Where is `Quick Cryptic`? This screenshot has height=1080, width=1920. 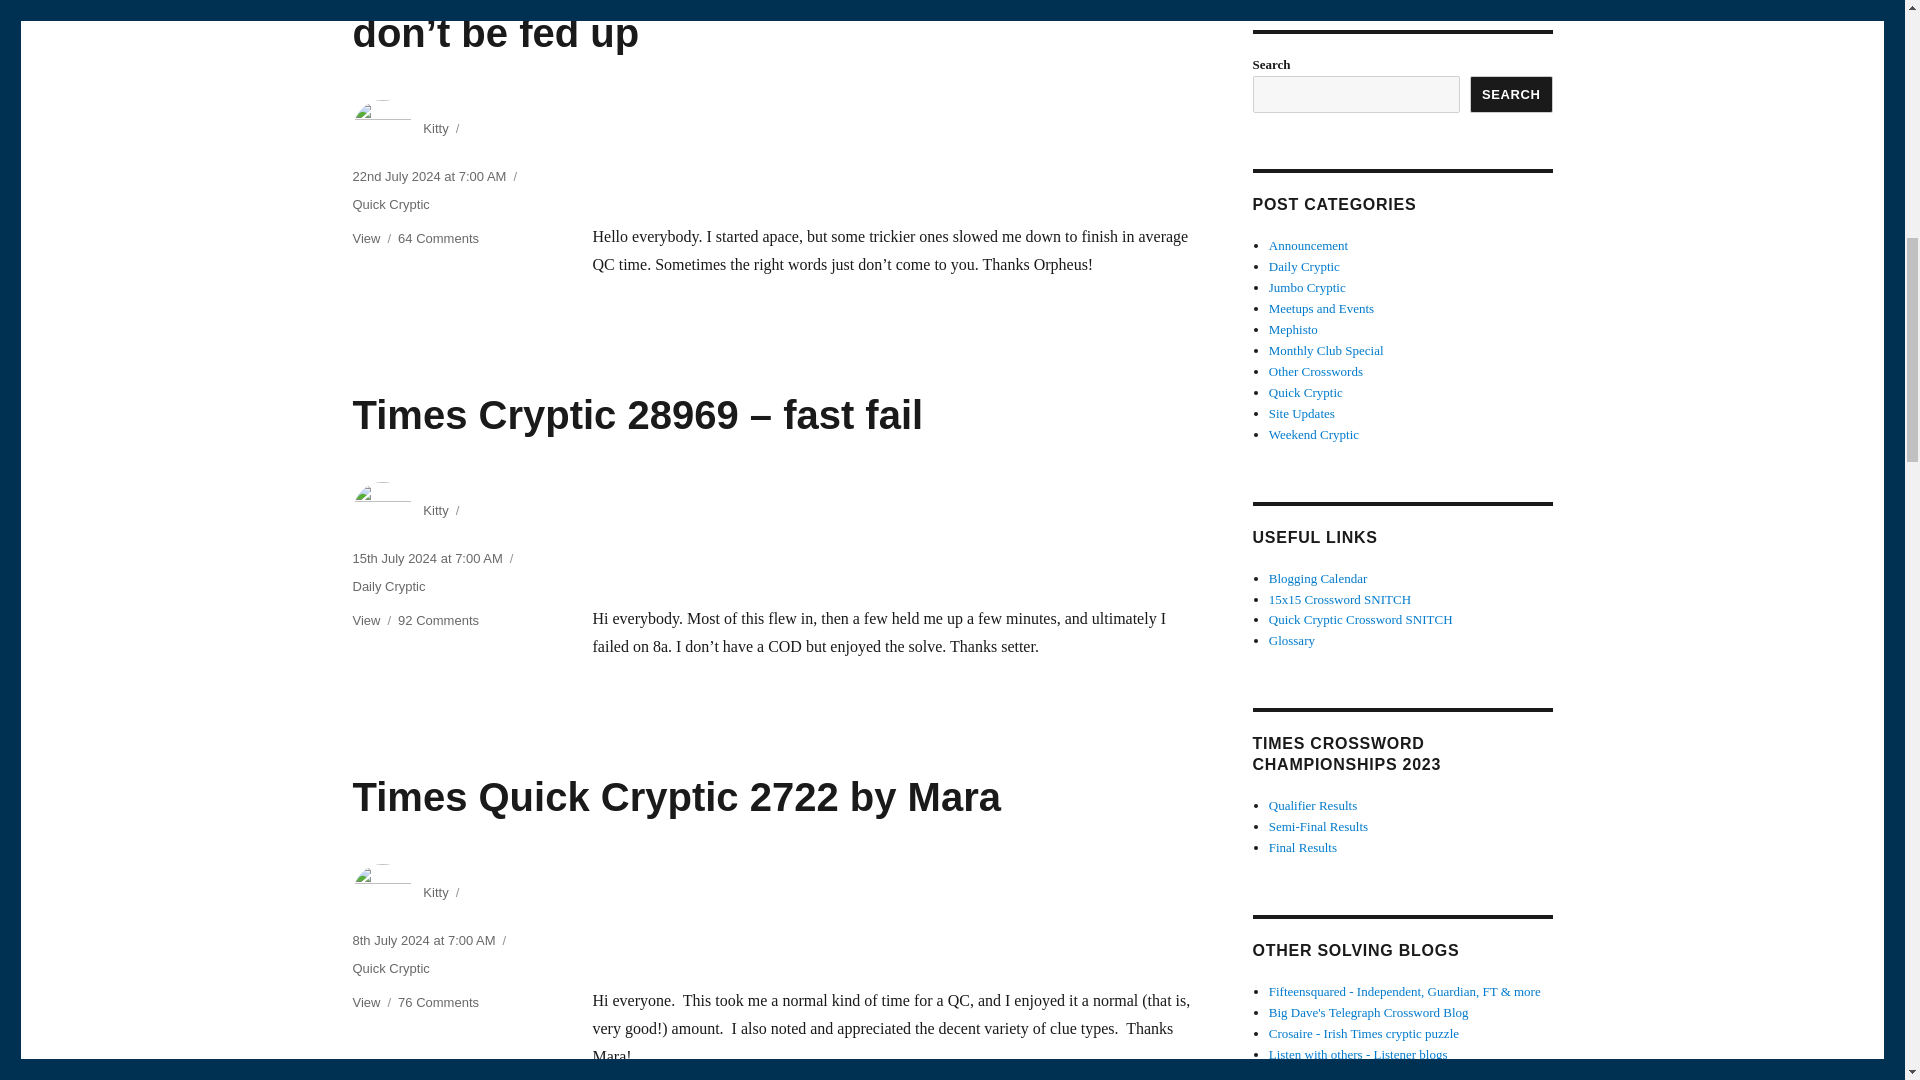 Quick Cryptic is located at coordinates (390, 968).